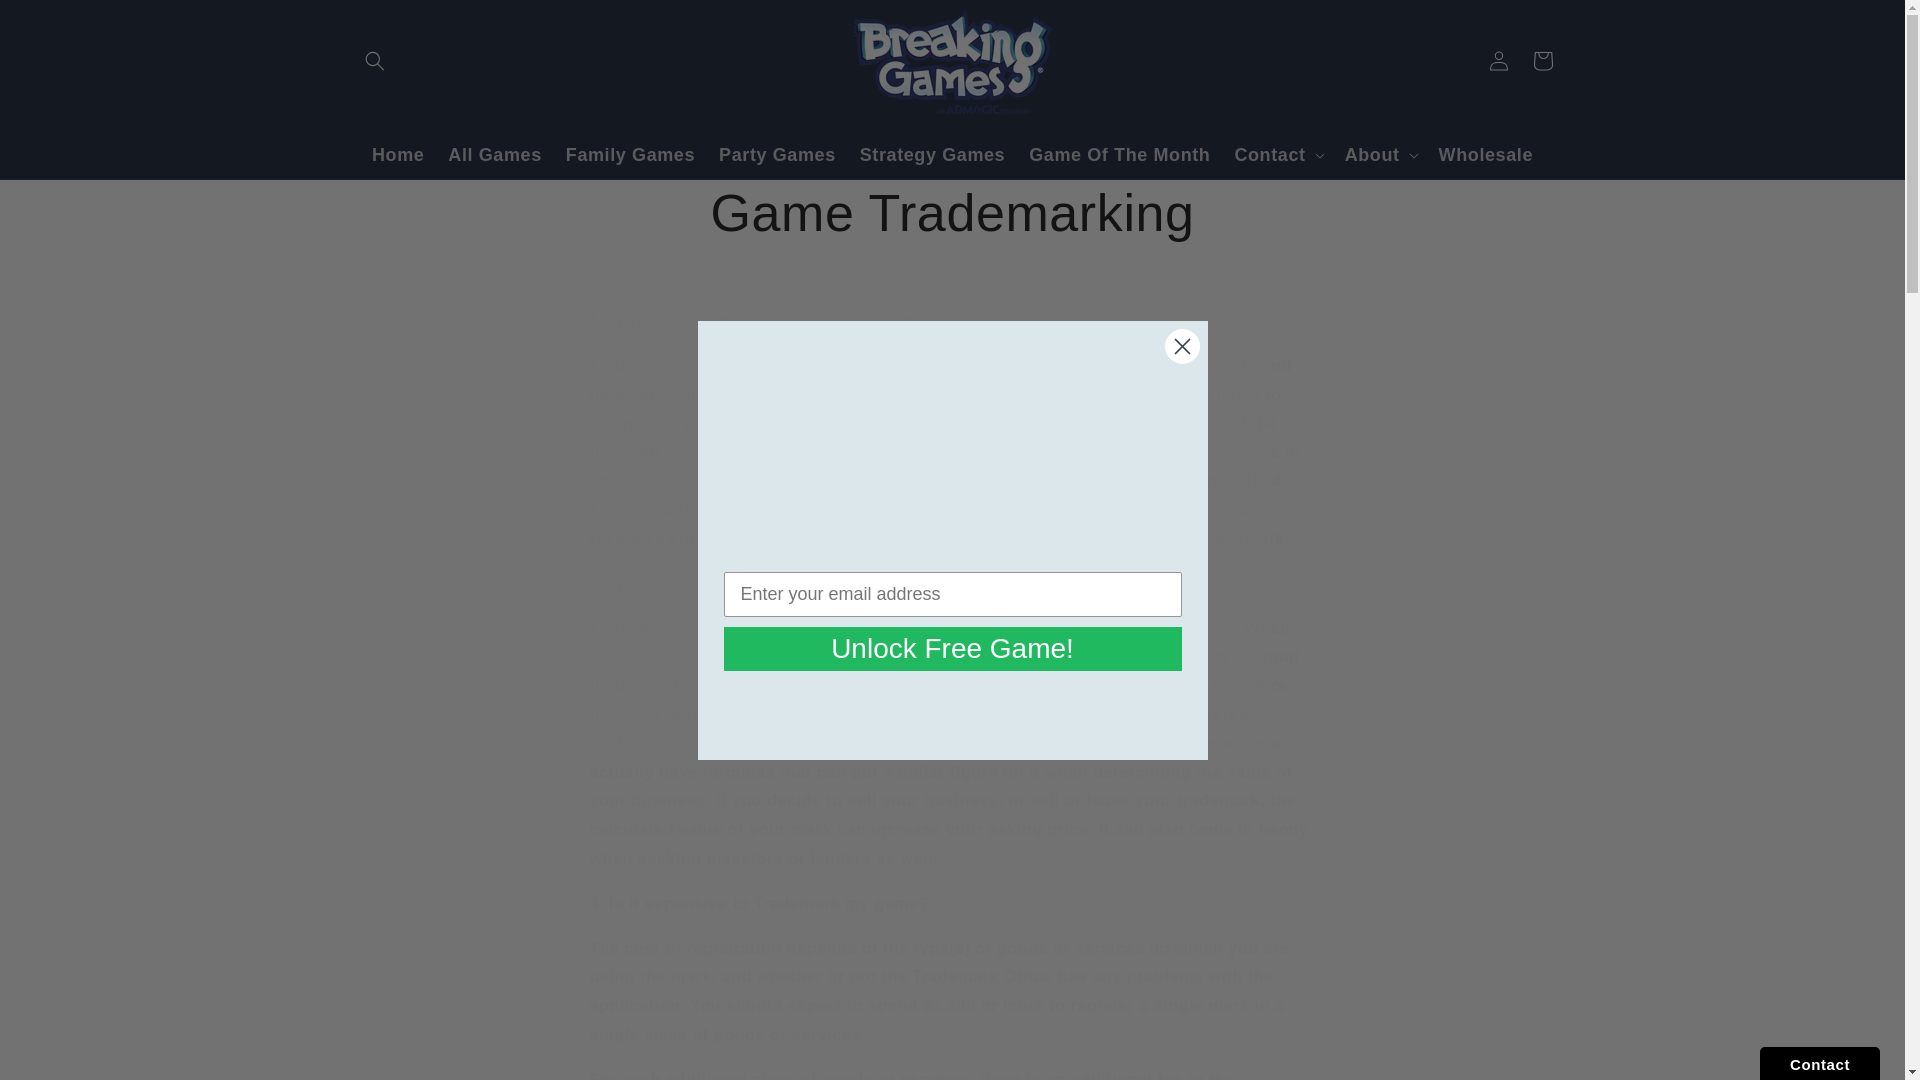 The image size is (1920, 1080). I want to click on All Games, so click(494, 155).